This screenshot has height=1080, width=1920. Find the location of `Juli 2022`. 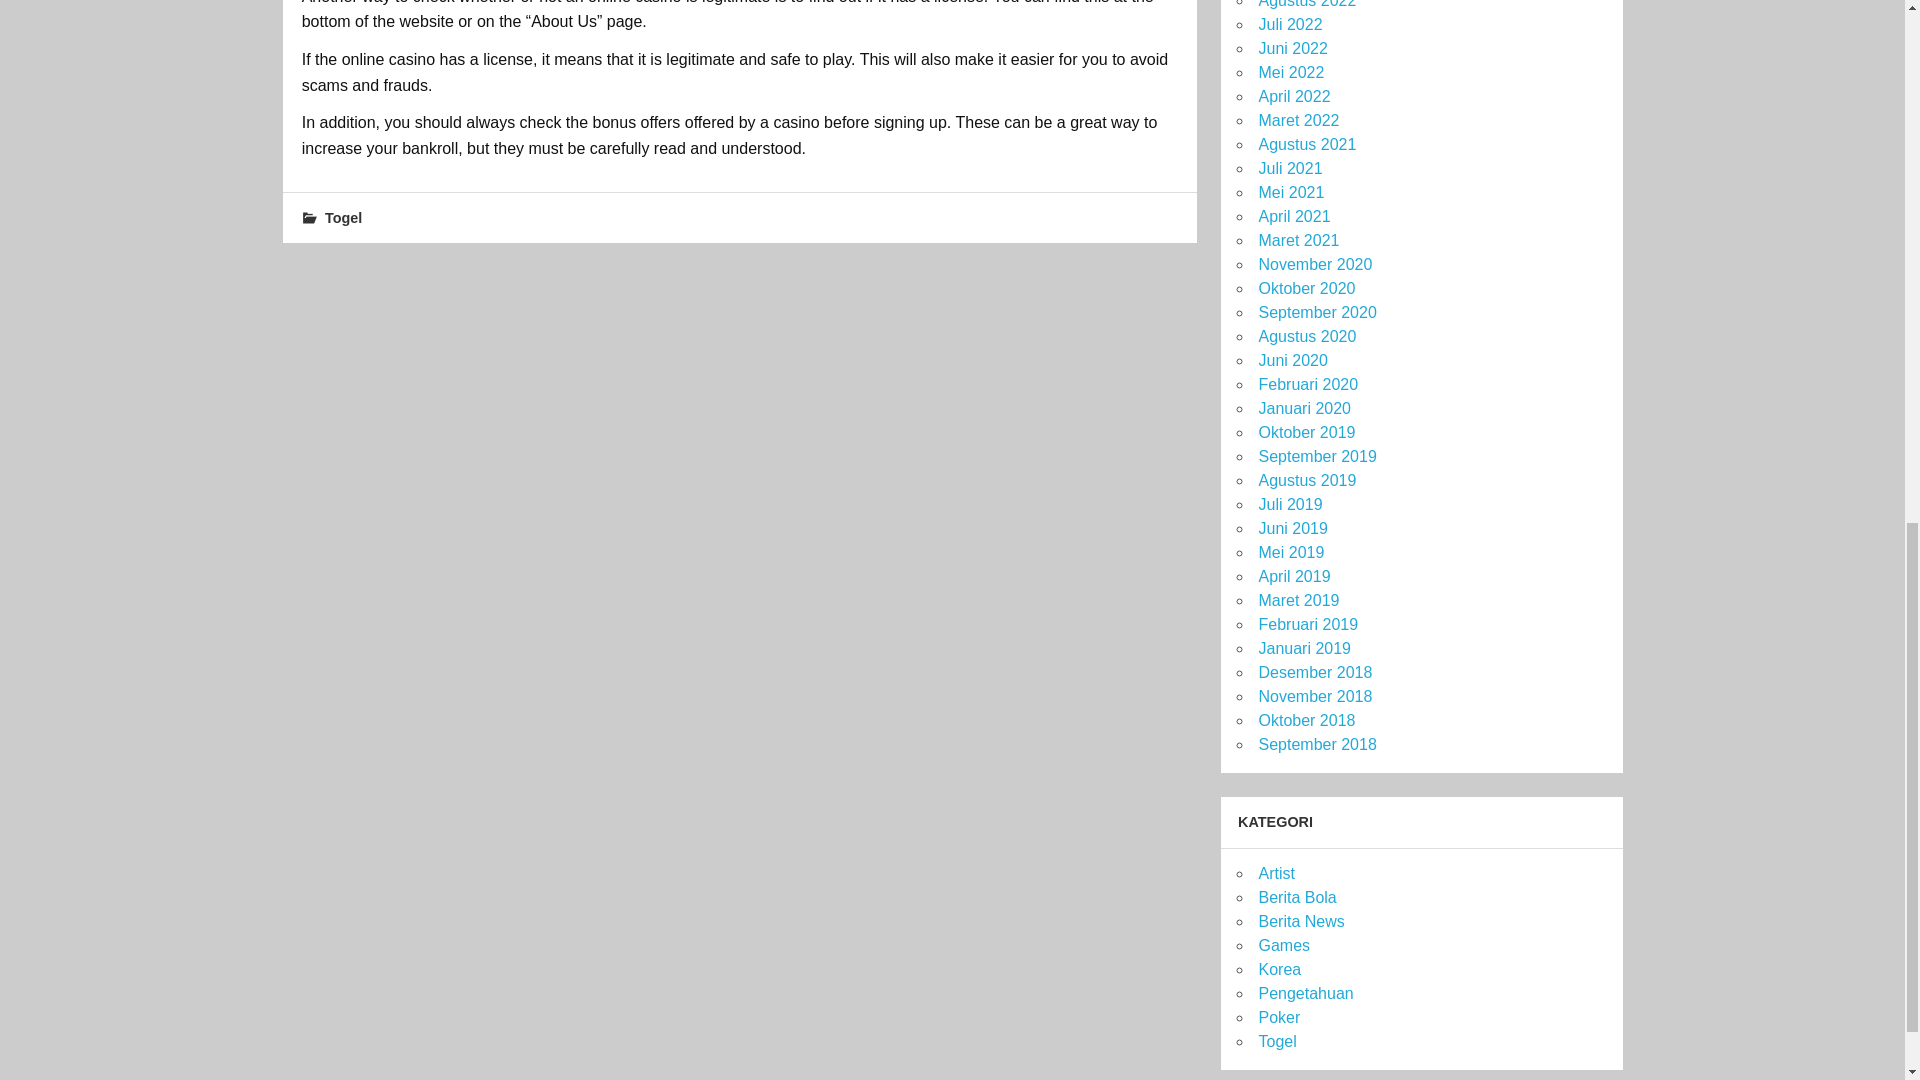

Juli 2022 is located at coordinates (1290, 24).